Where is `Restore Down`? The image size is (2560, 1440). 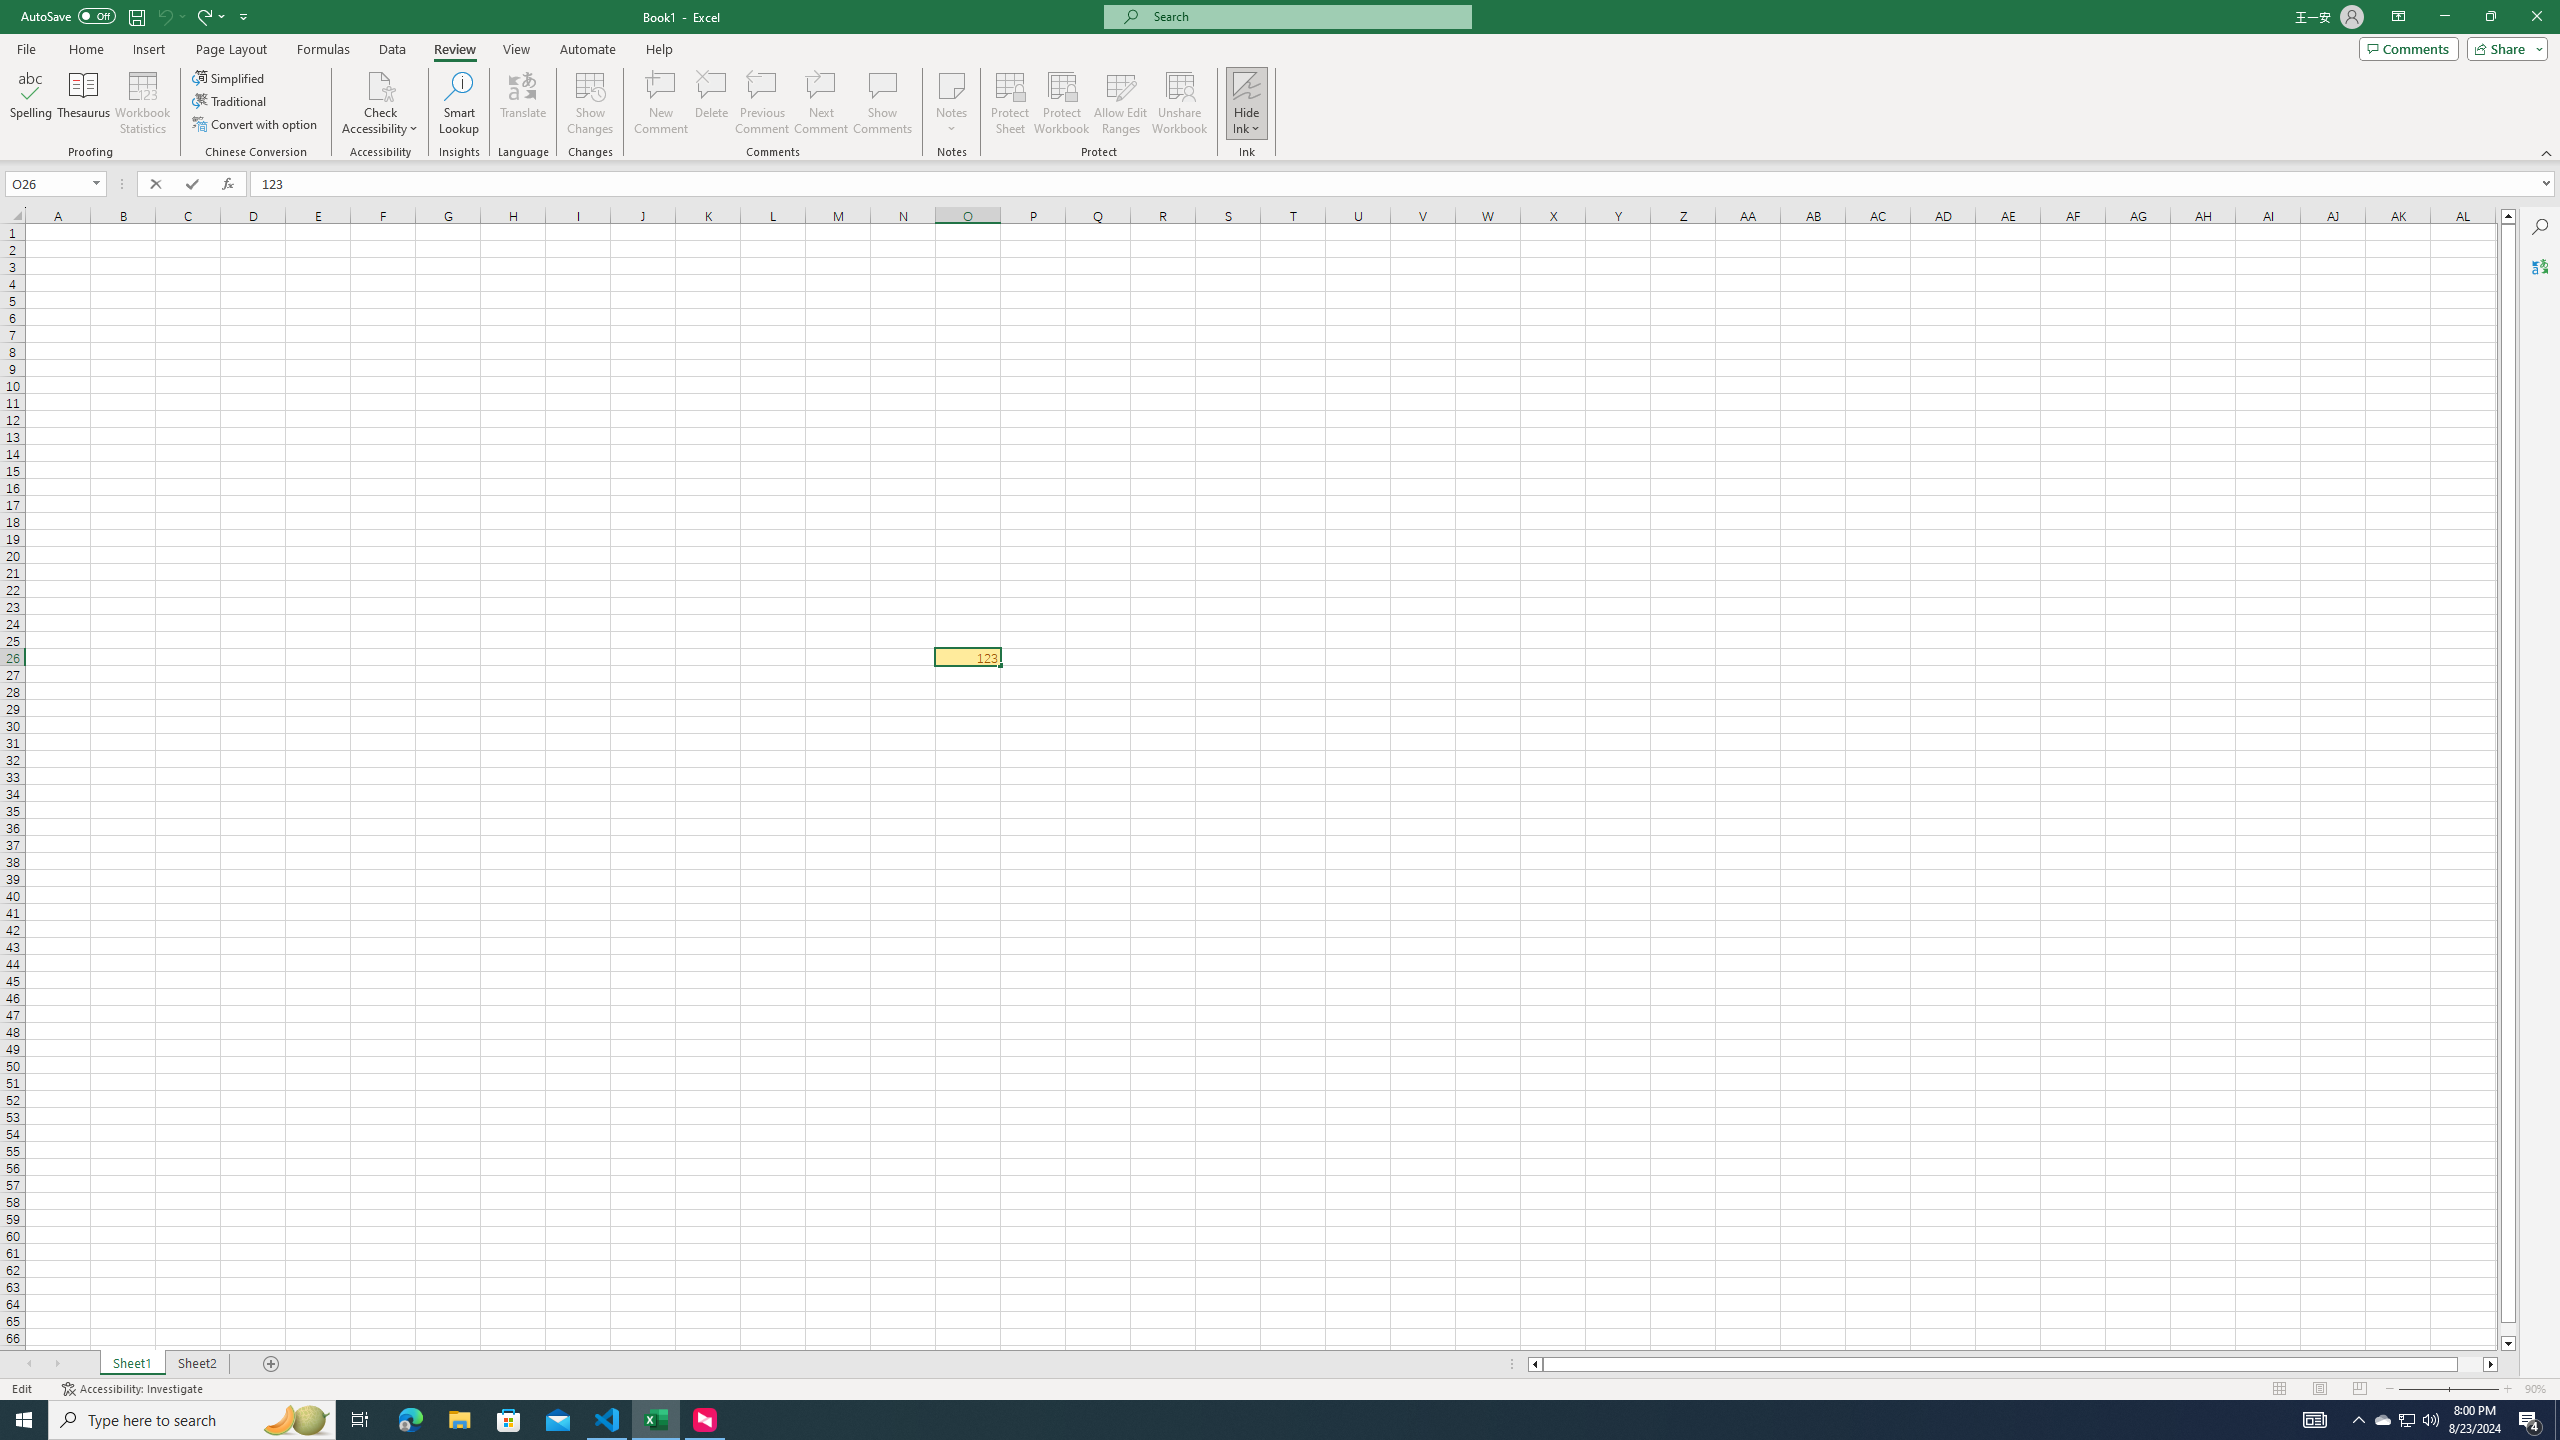
Restore Down is located at coordinates (2490, 17).